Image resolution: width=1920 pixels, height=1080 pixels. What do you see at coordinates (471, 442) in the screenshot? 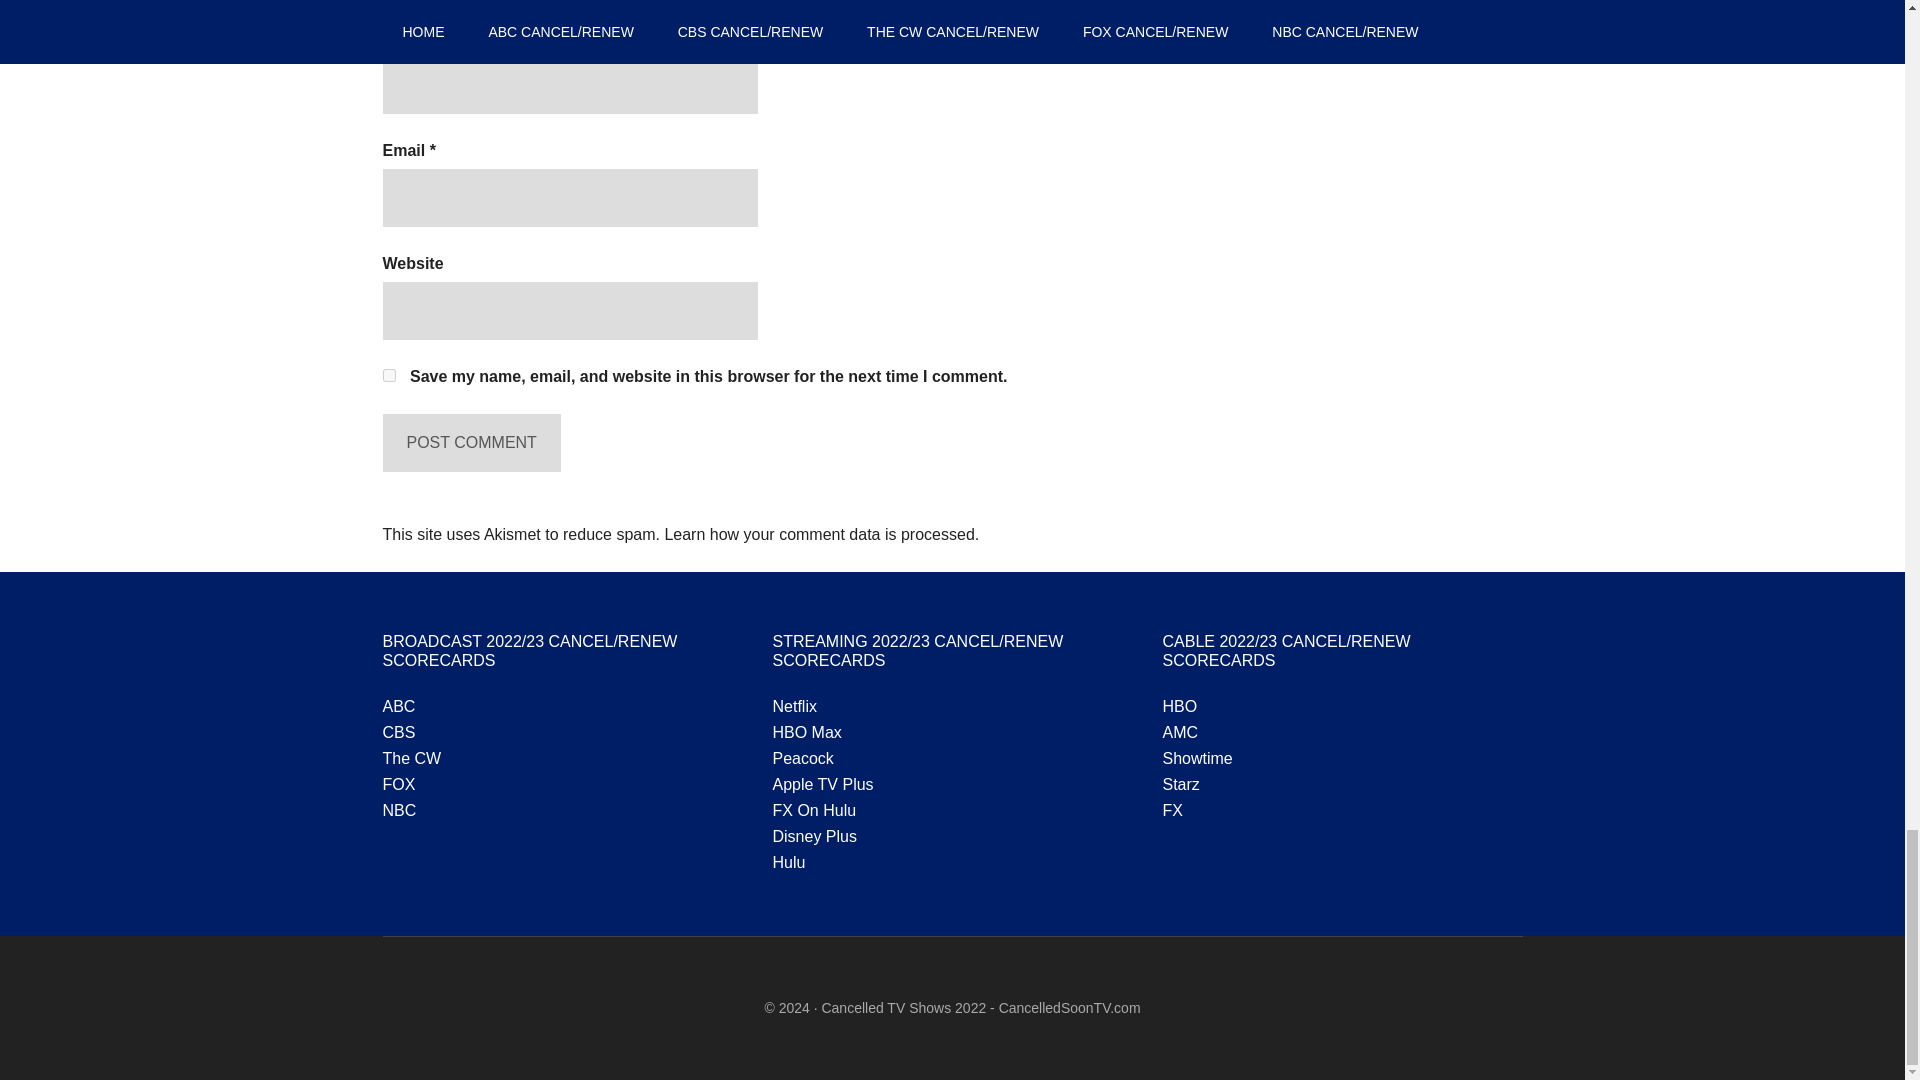
I see `Post Comment` at bounding box center [471, 442].